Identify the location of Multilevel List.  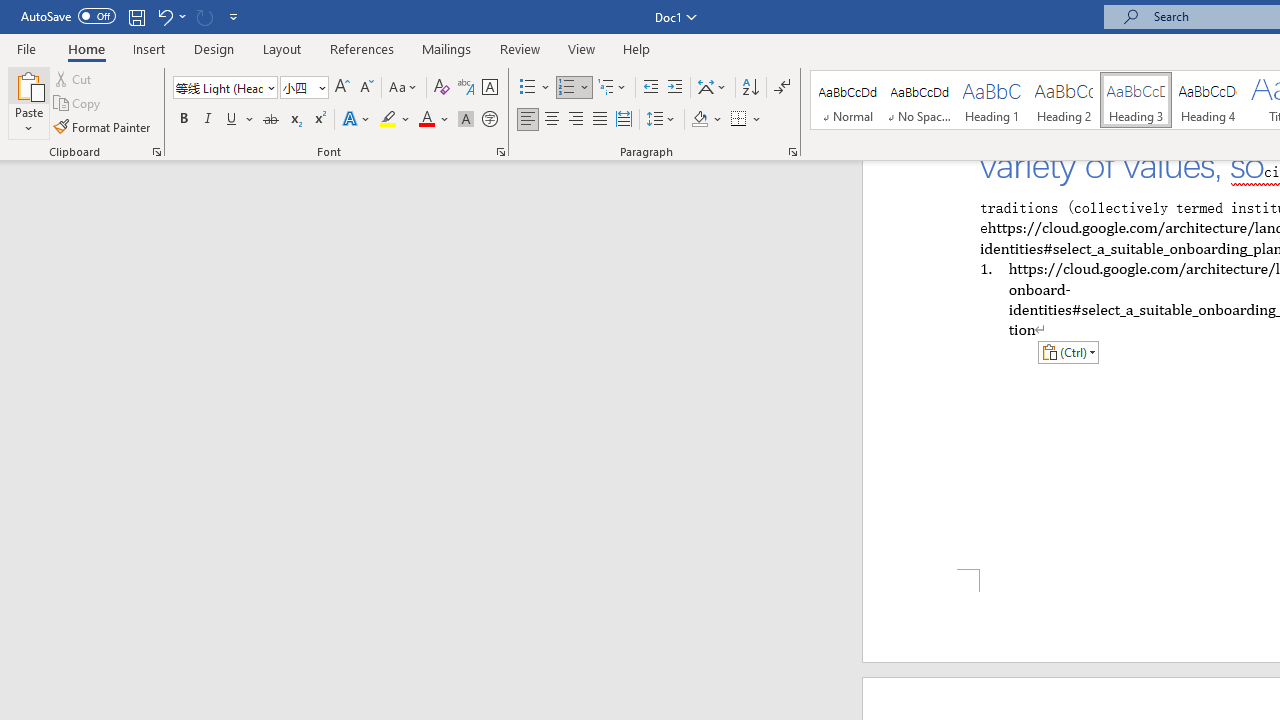
(613, 88).